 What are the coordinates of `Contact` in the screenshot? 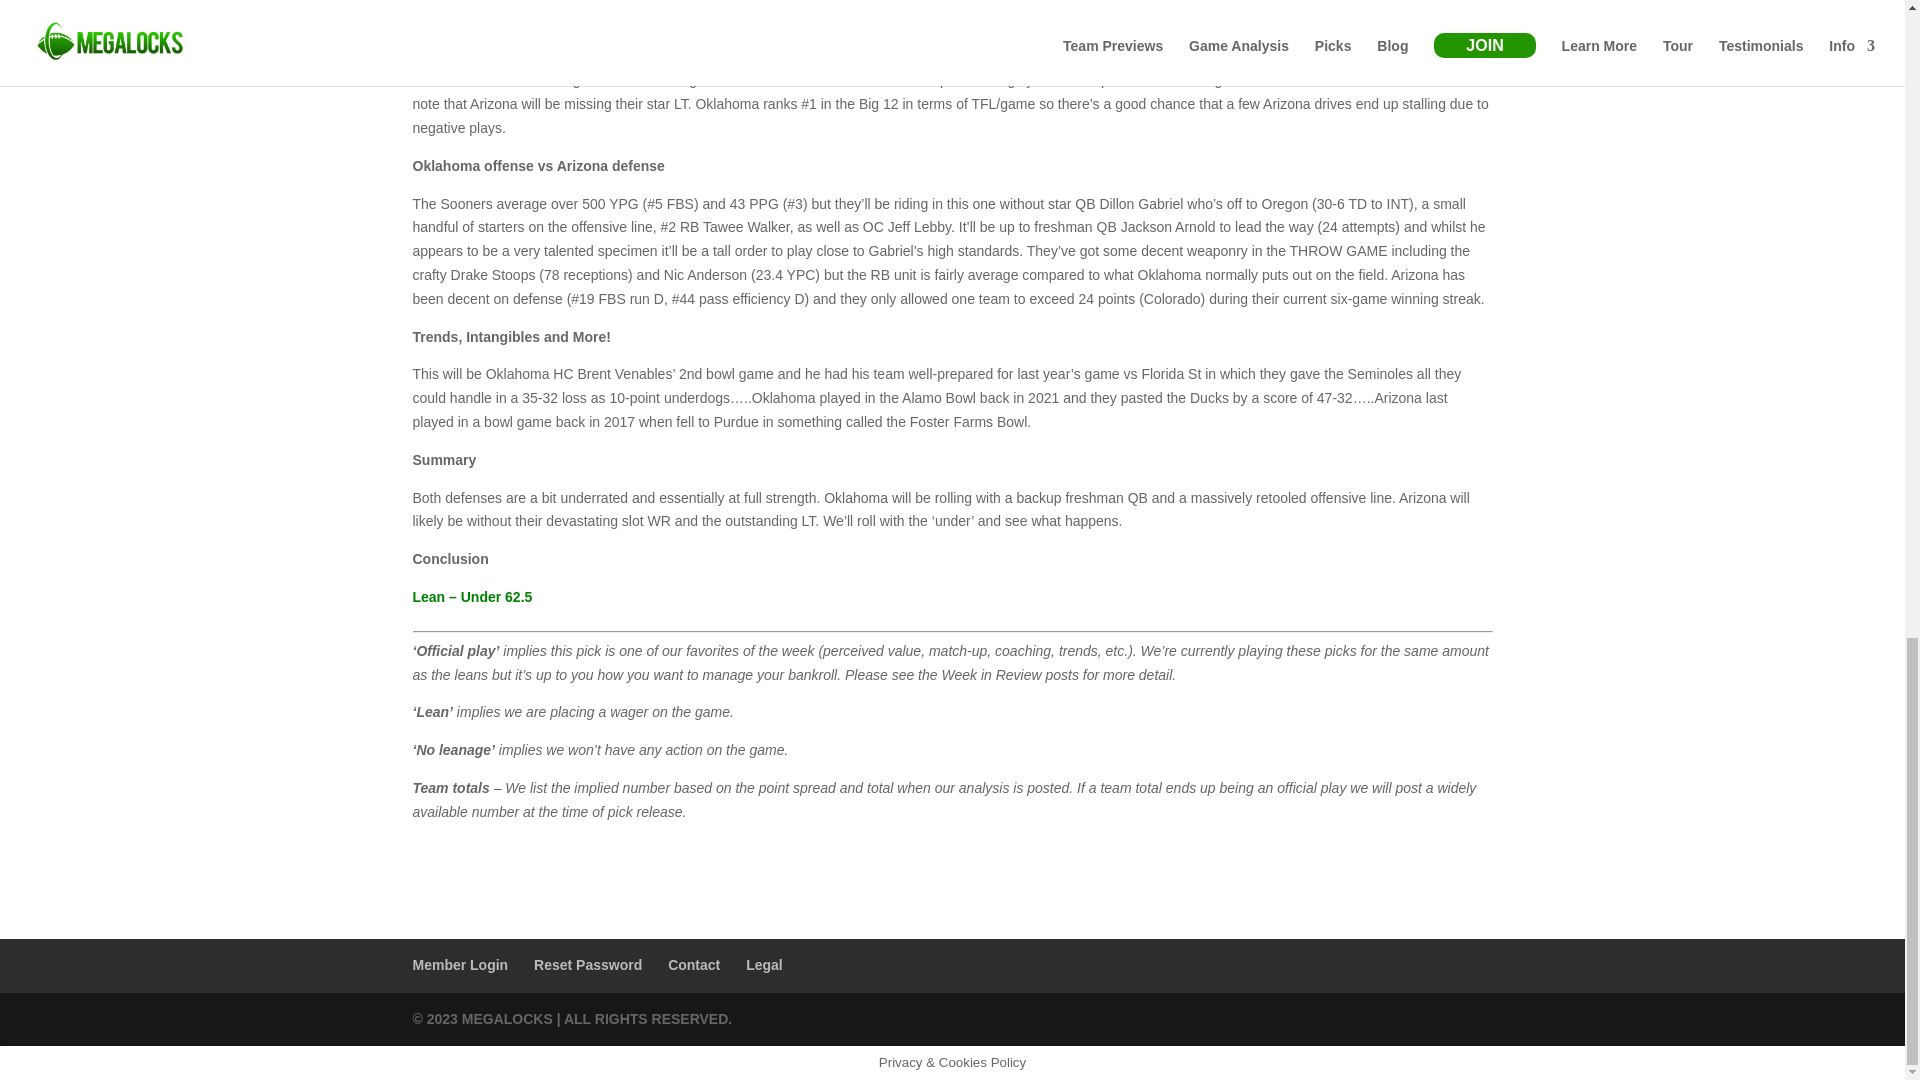 It's located at (694, 964).